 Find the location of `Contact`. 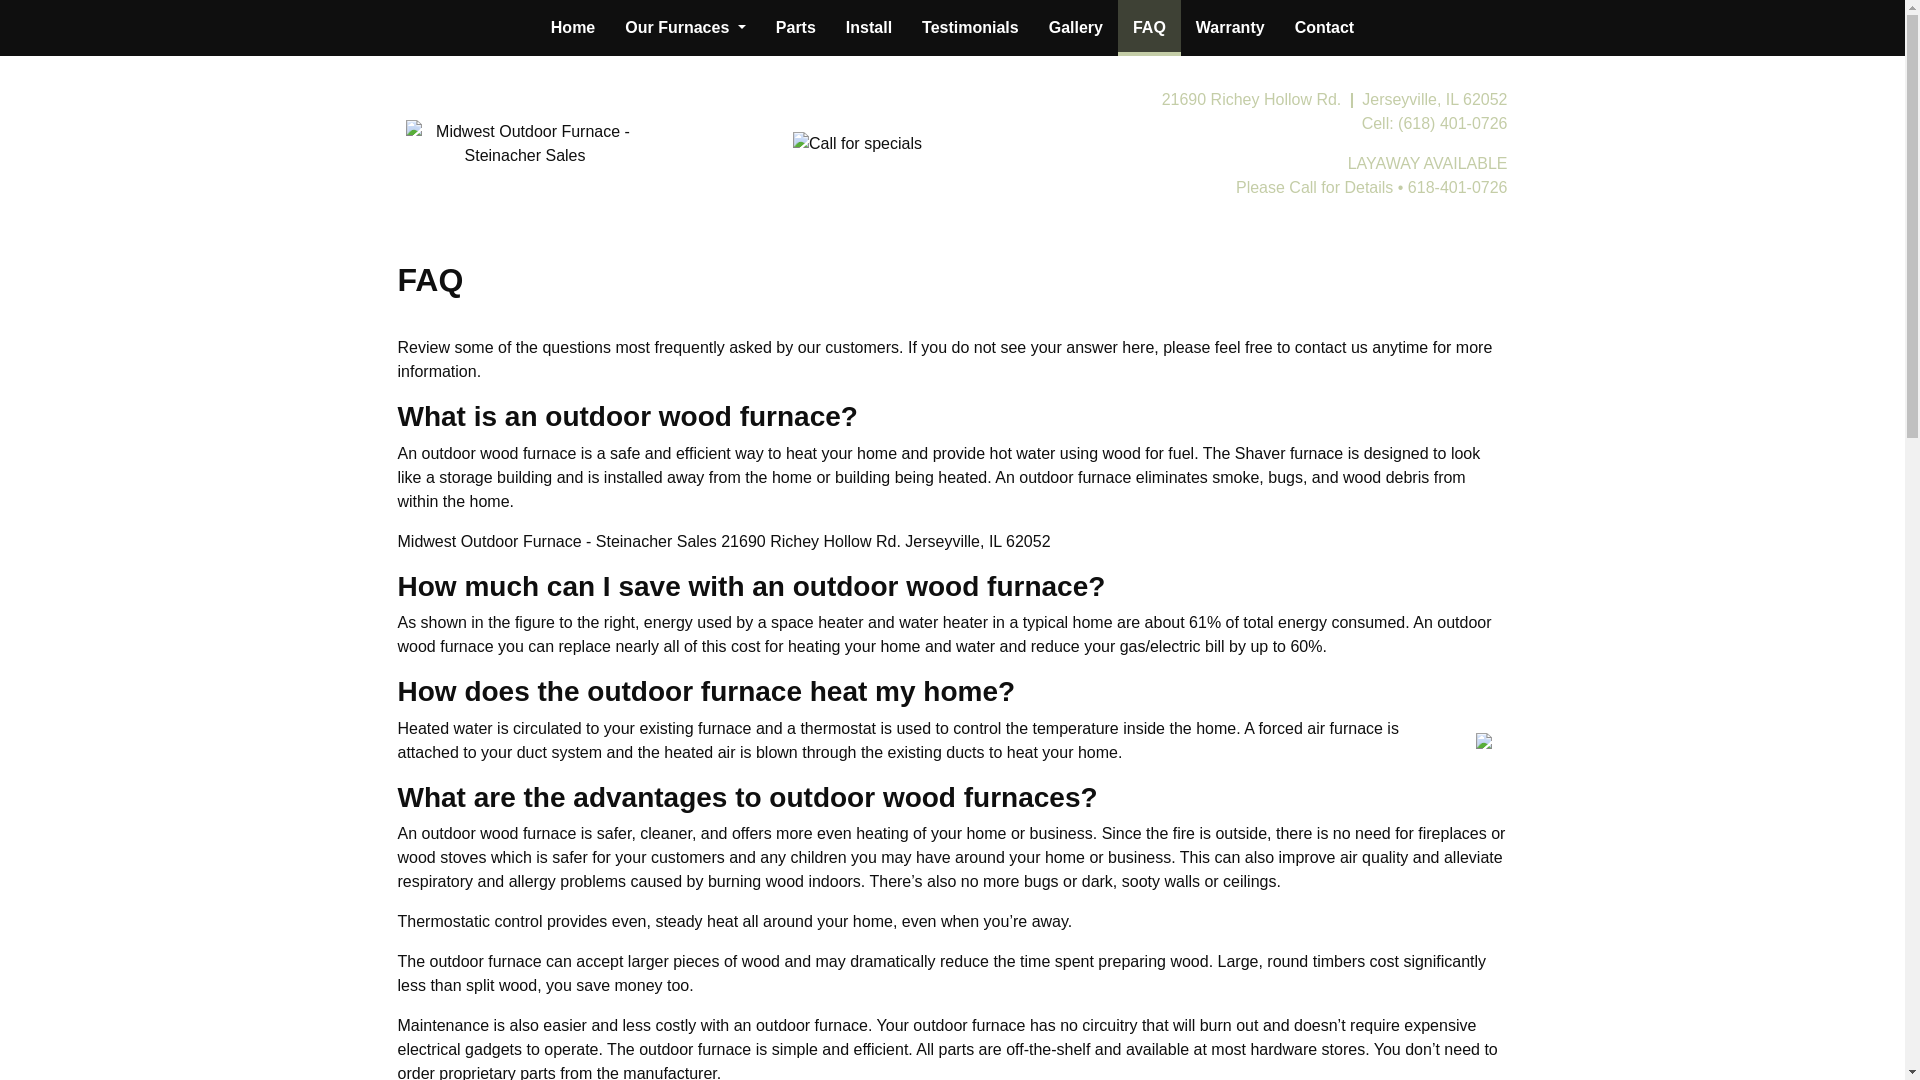

Contact is located at coordinates (1325, 28).